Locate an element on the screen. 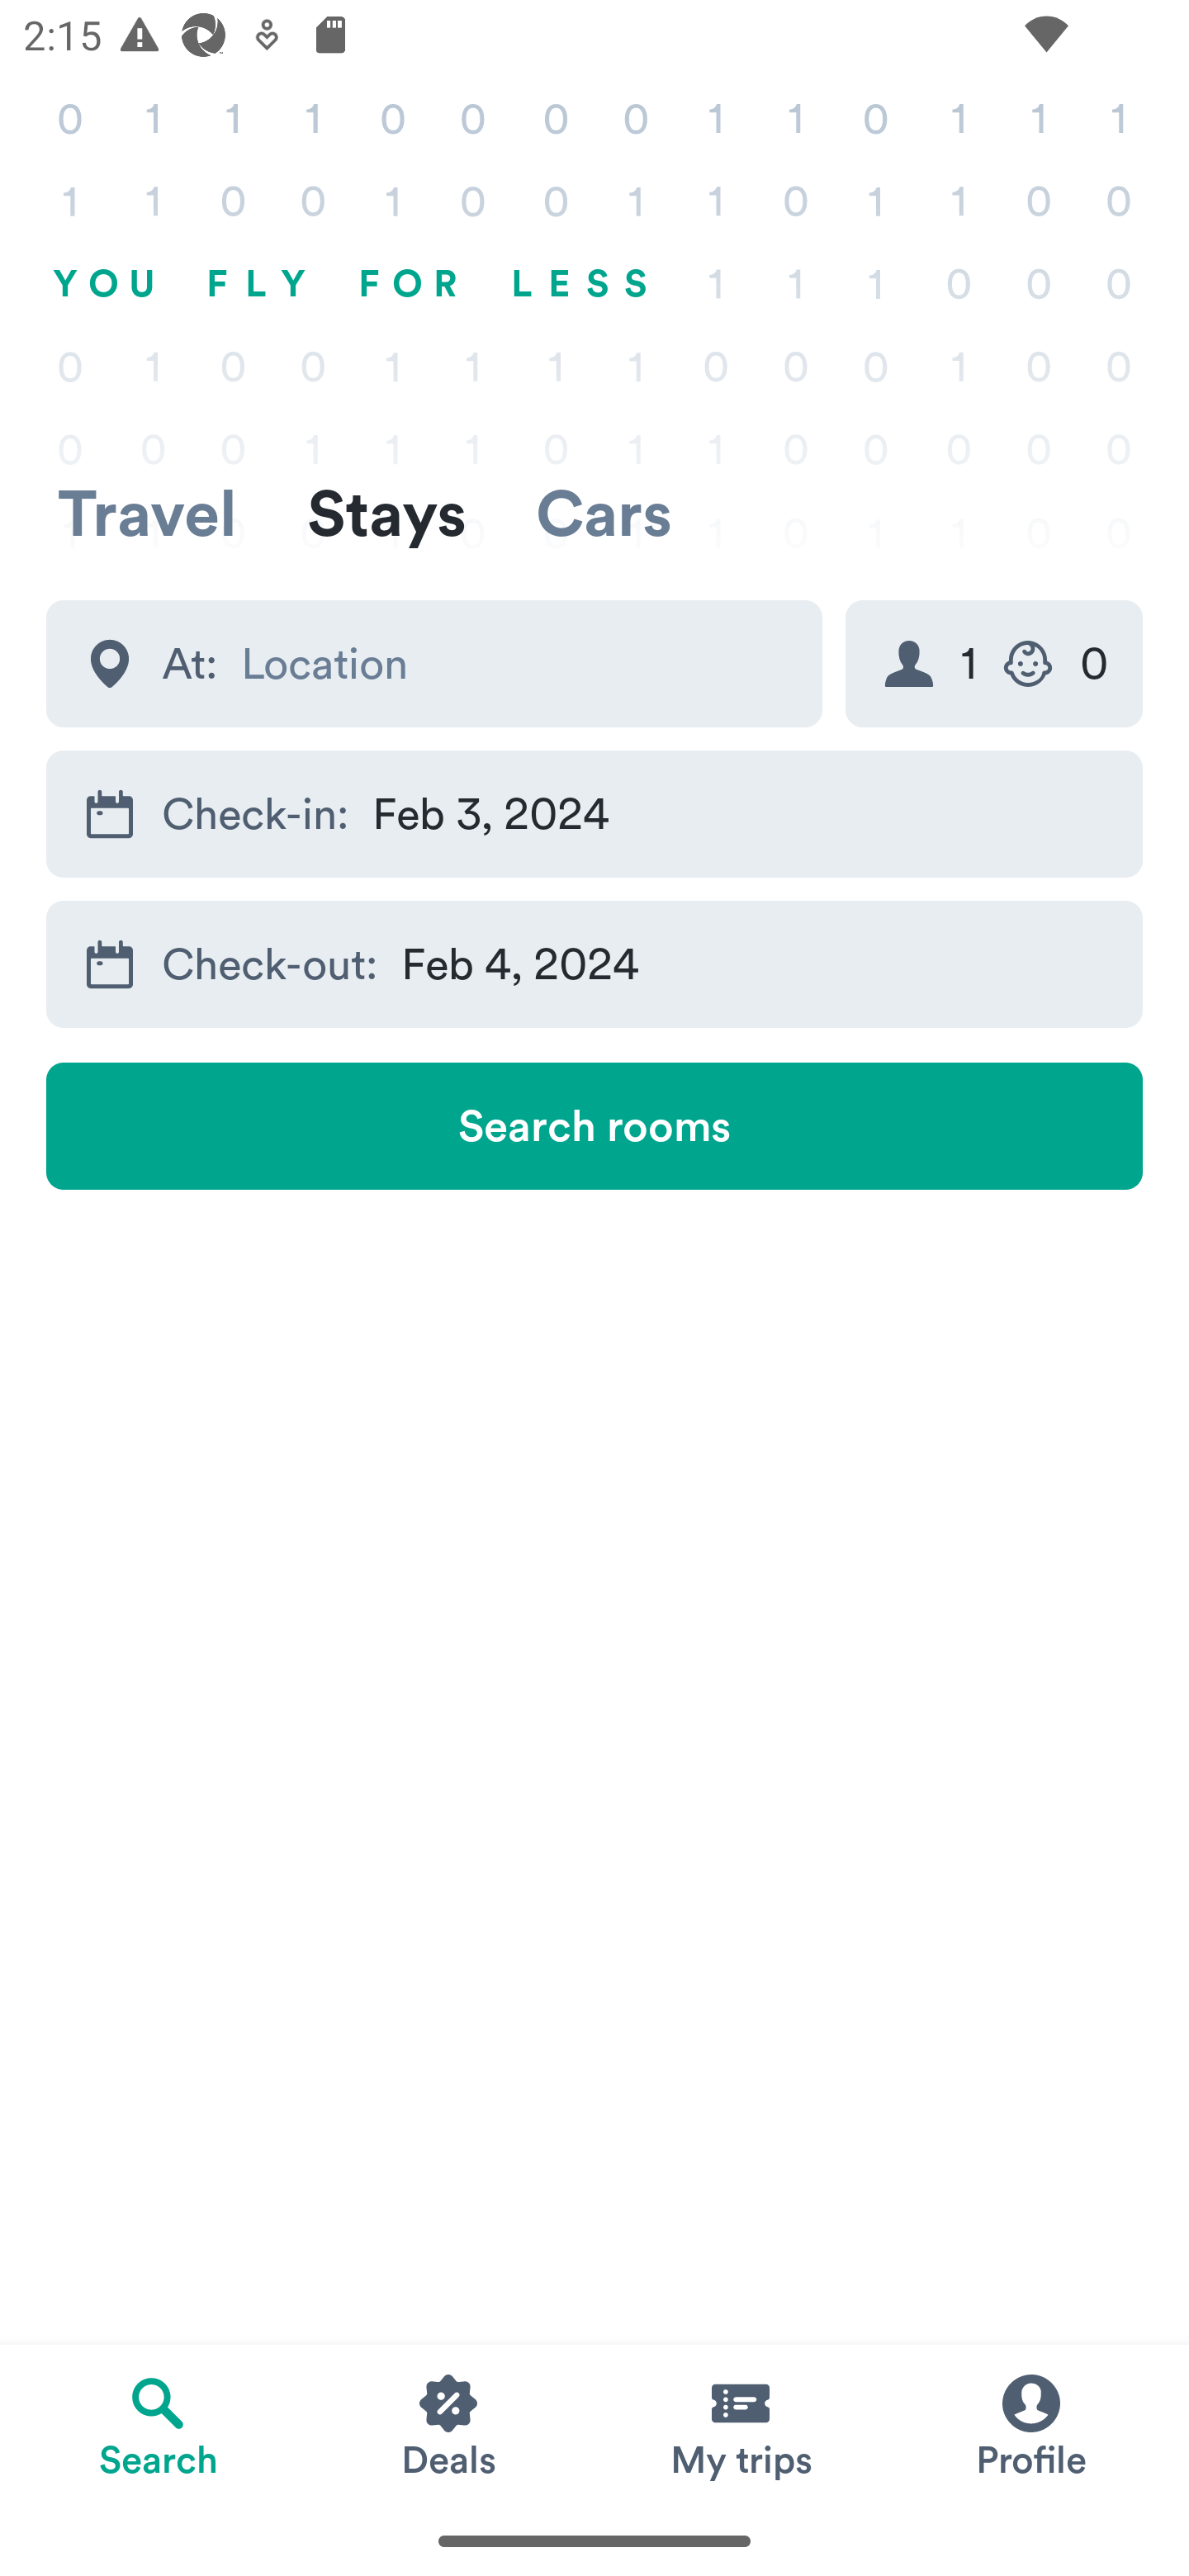  Cars is located at coordinates (604, 512).